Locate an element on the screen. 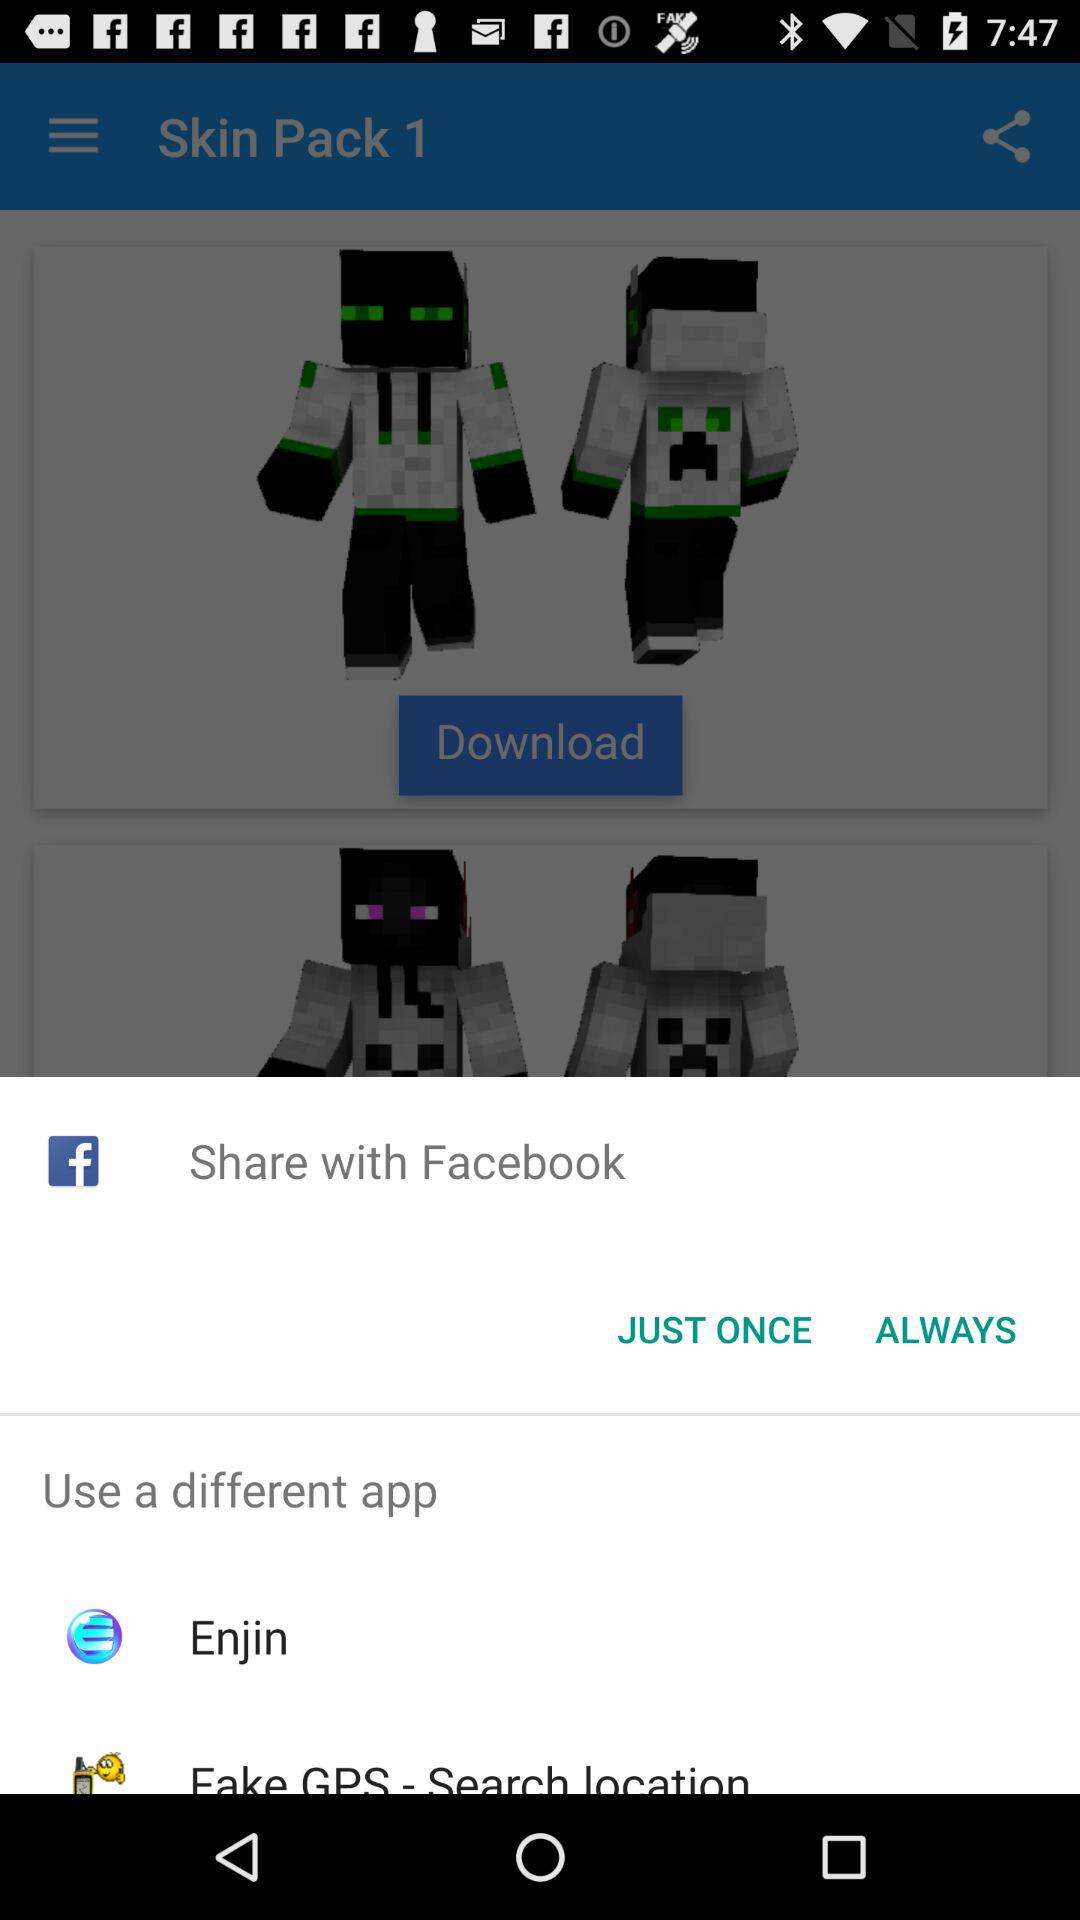  scroll to the just once icon is located at coordinates (714, 1329).